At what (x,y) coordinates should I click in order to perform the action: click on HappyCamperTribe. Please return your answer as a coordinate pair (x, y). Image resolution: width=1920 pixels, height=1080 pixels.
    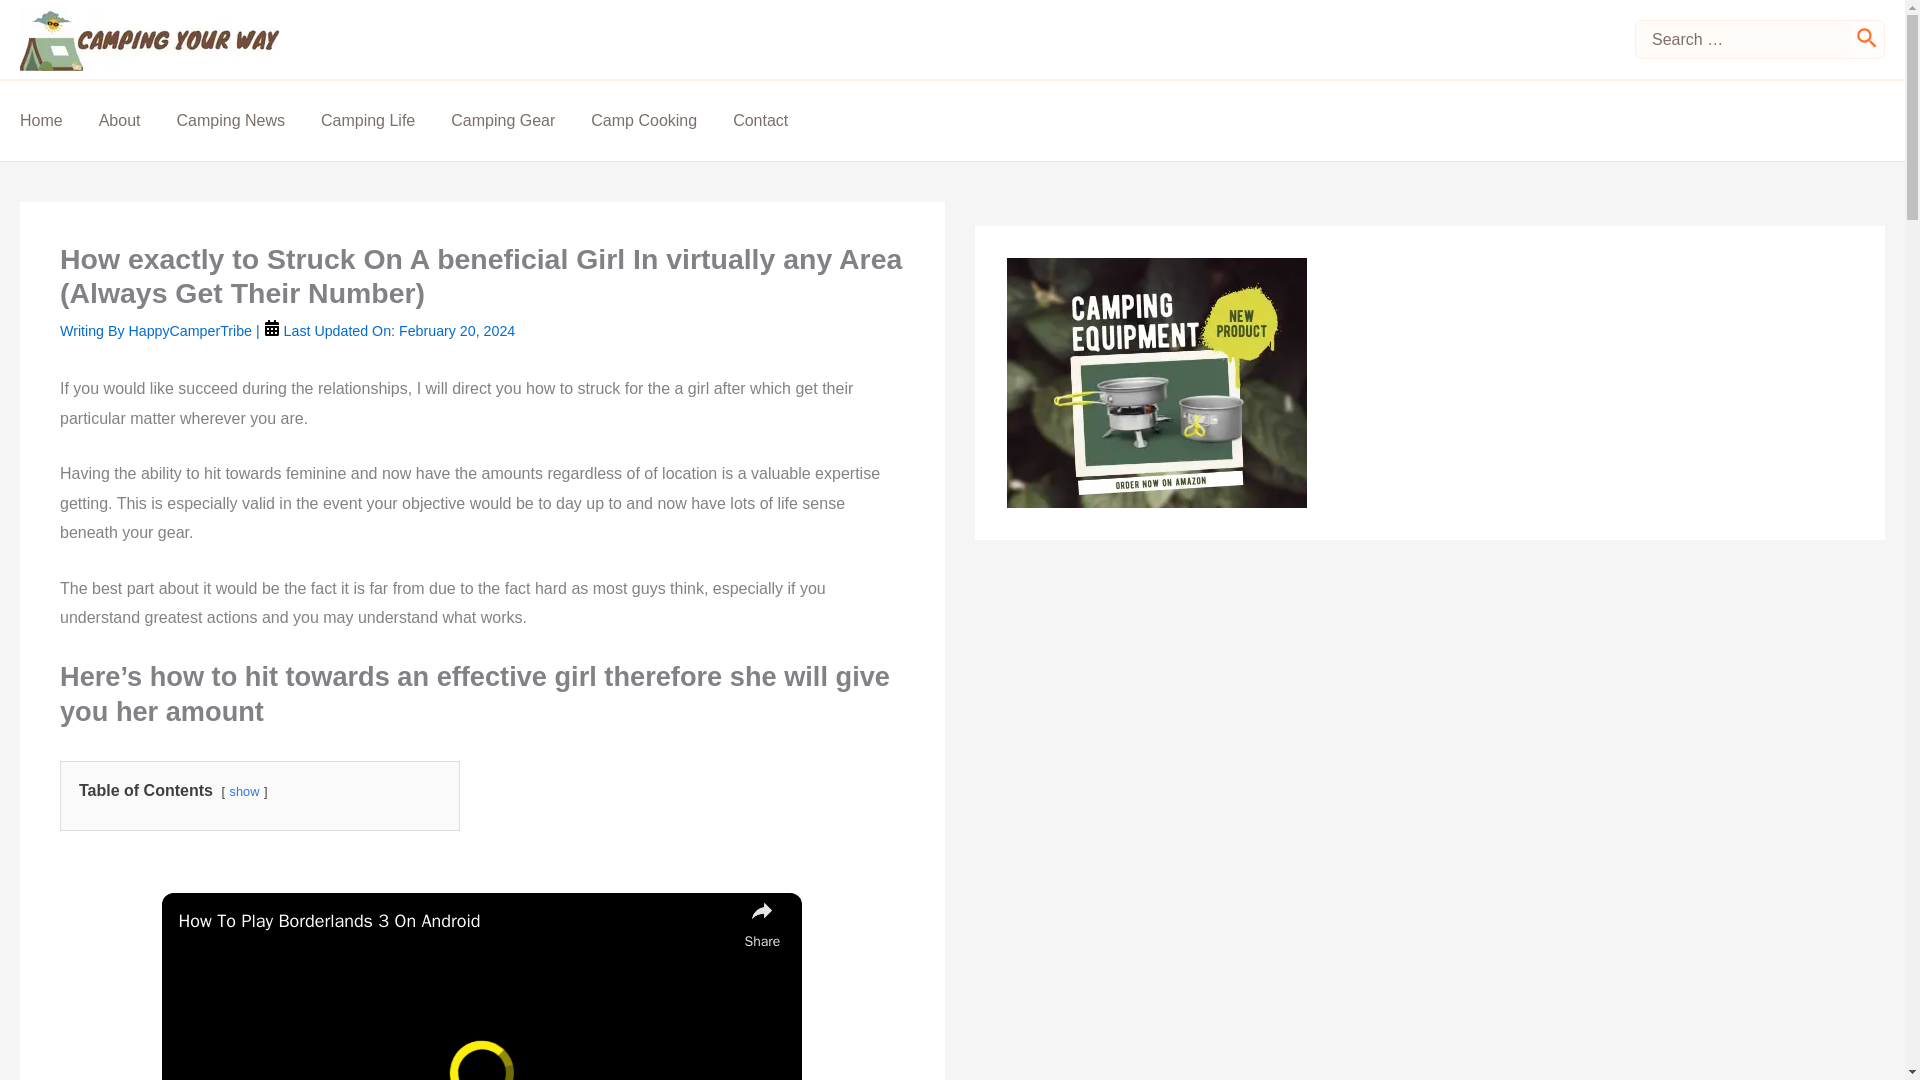
    Looking at the image, I should click on (192, 330).